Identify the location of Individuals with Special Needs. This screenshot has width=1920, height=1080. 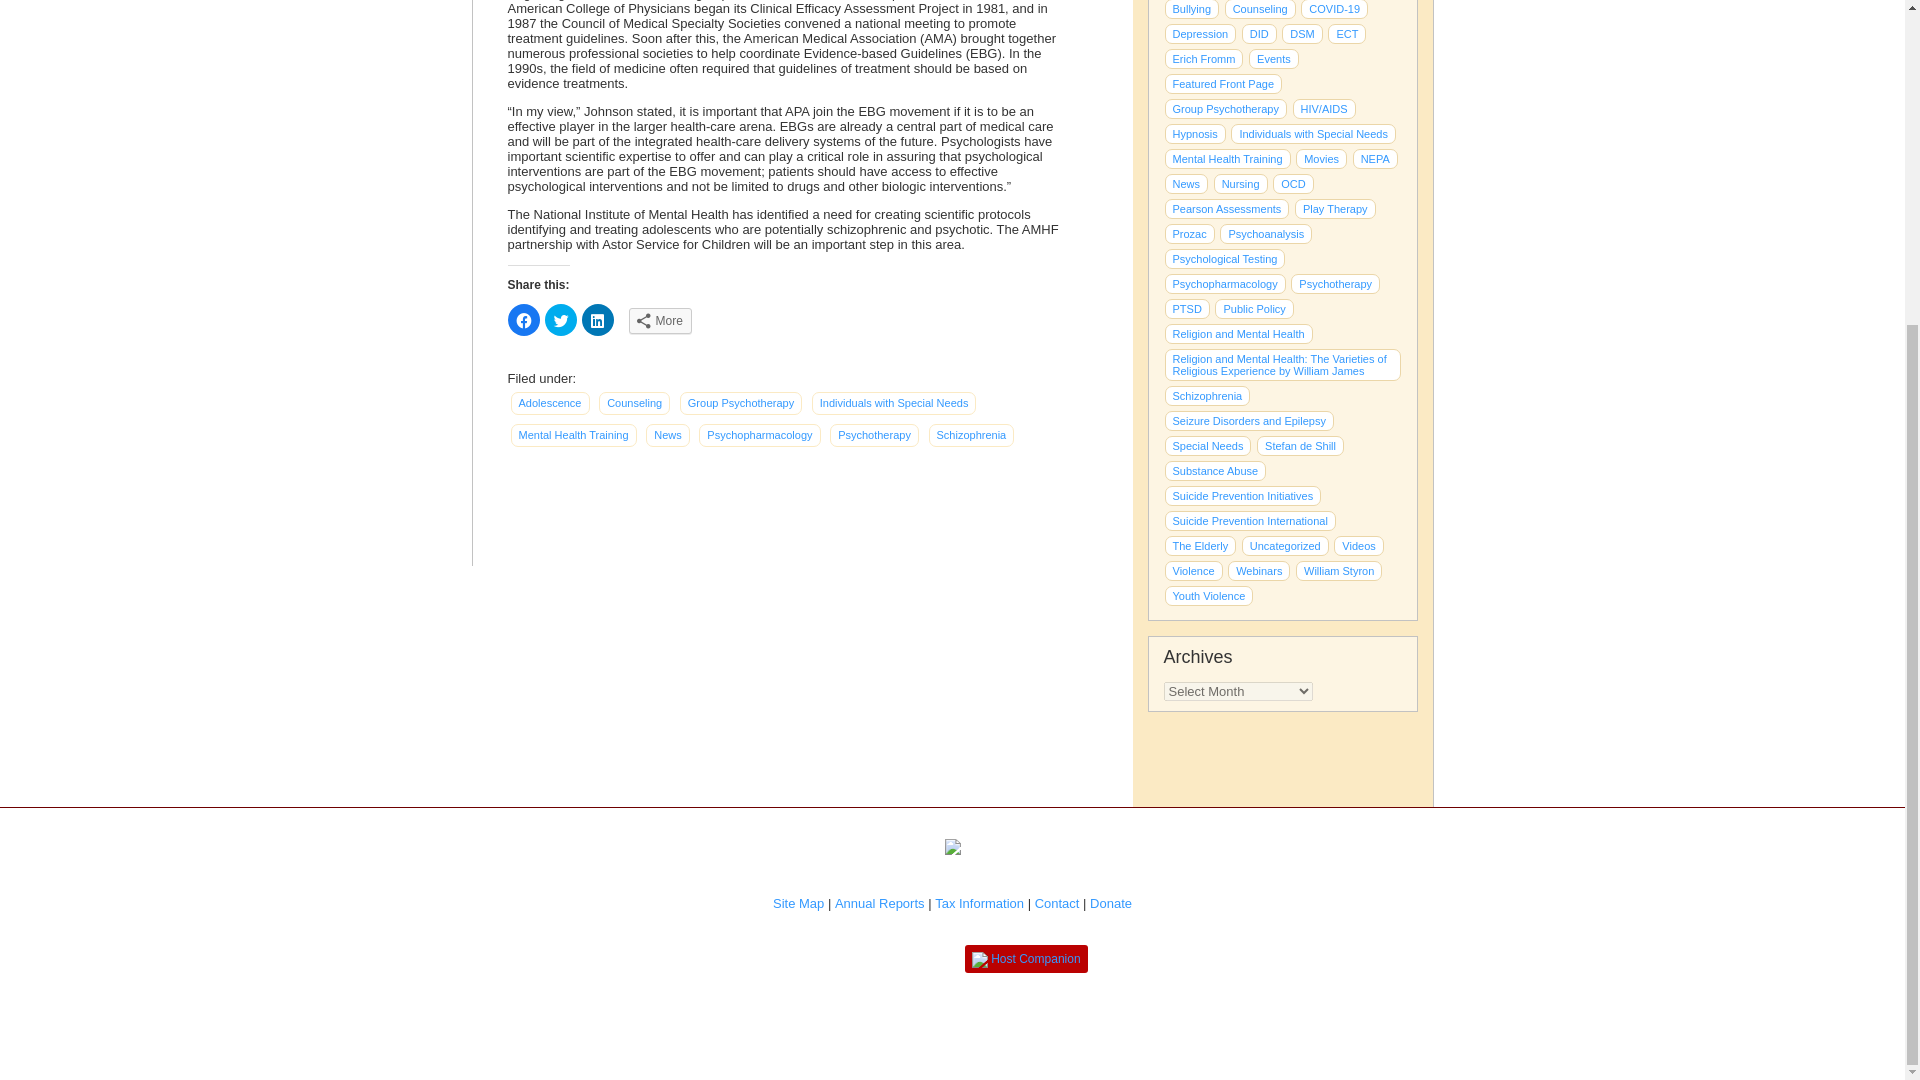
(894, 403).